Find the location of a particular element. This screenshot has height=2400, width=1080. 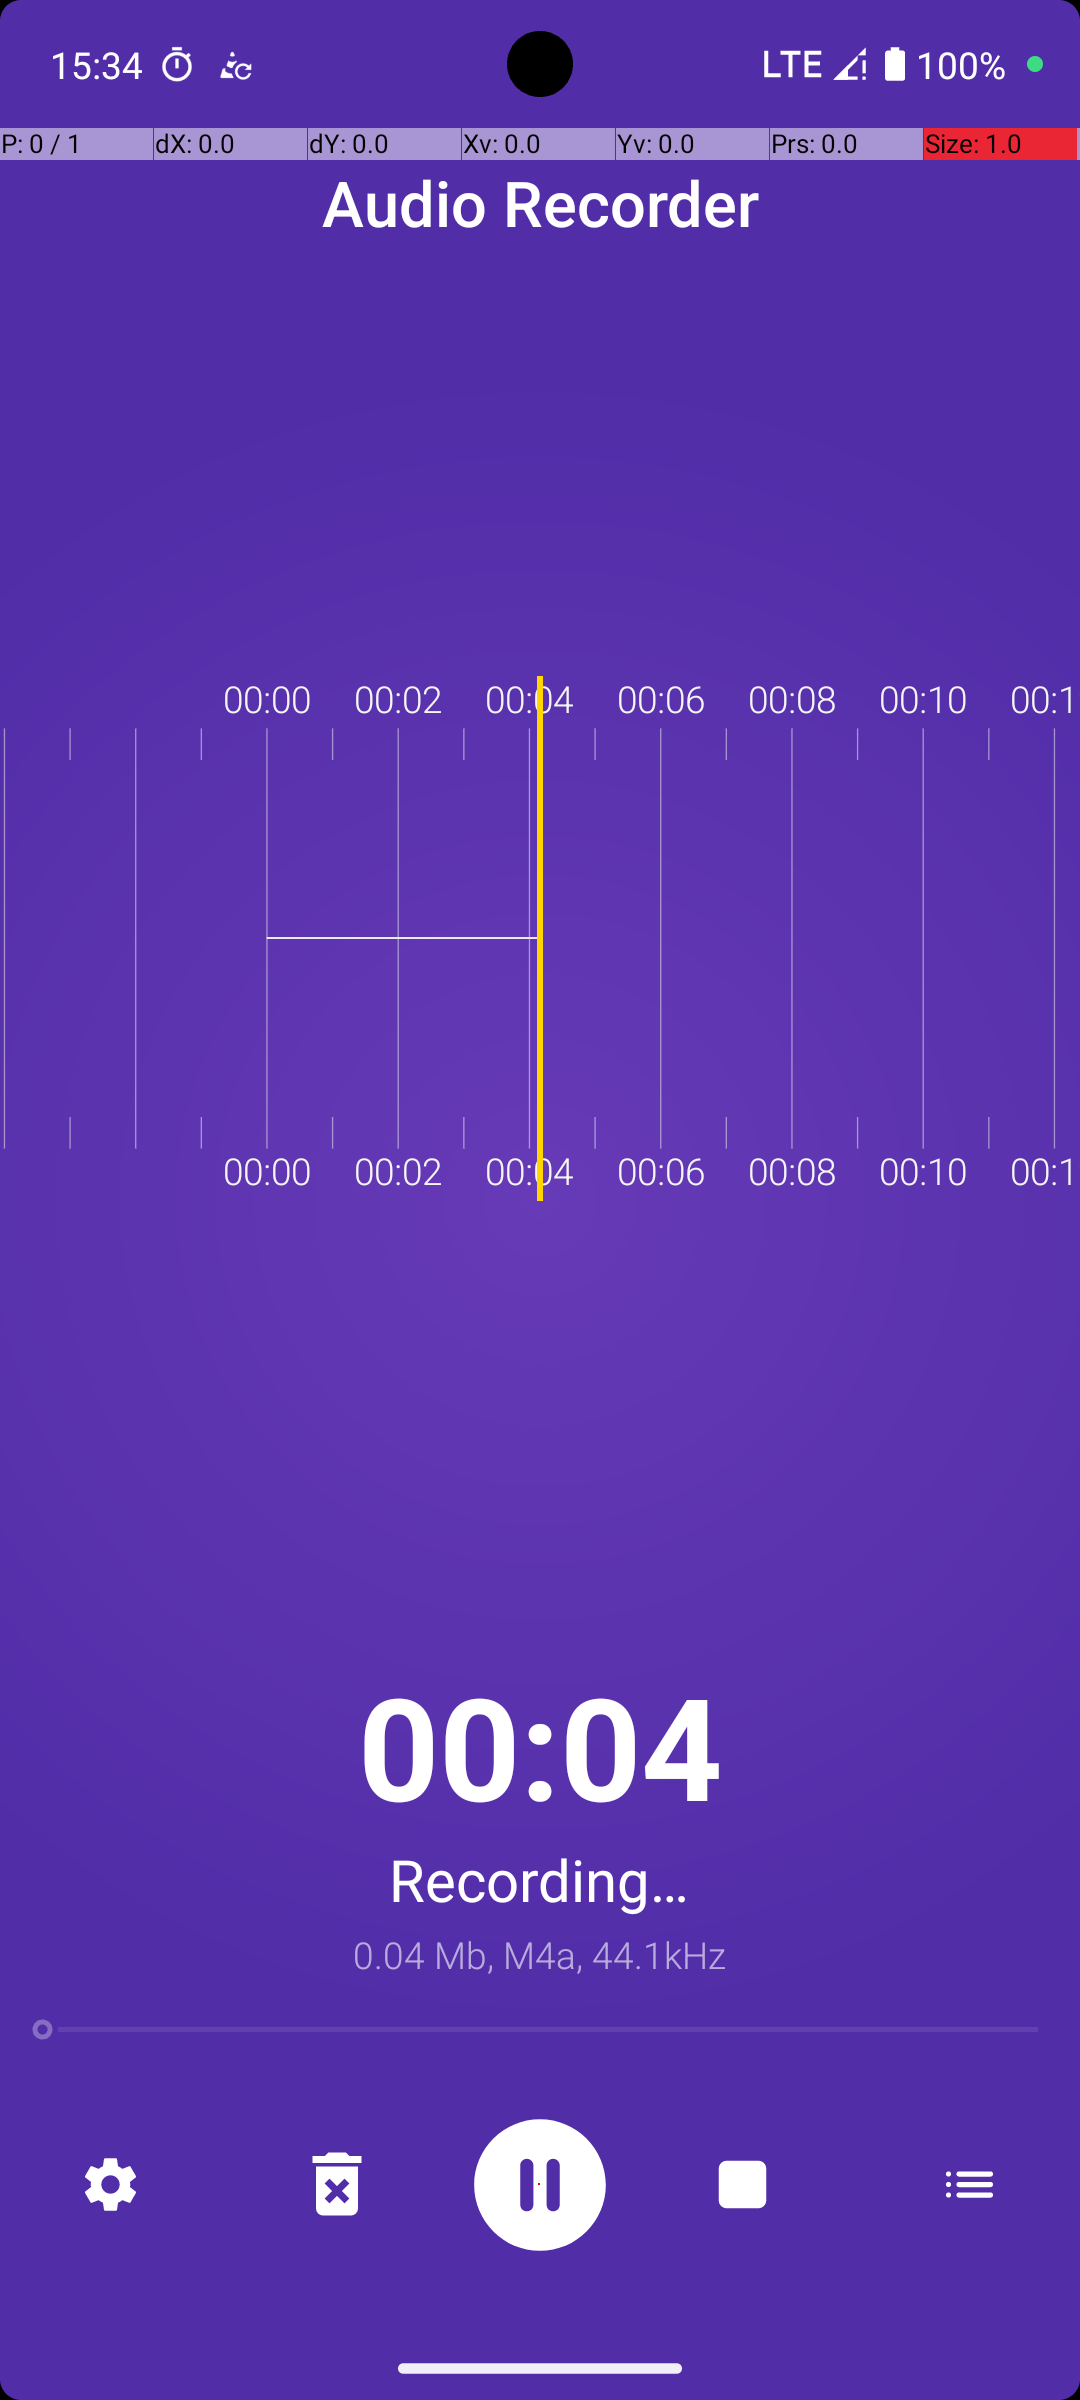

00:04 is located at coordinates (540, 1746).